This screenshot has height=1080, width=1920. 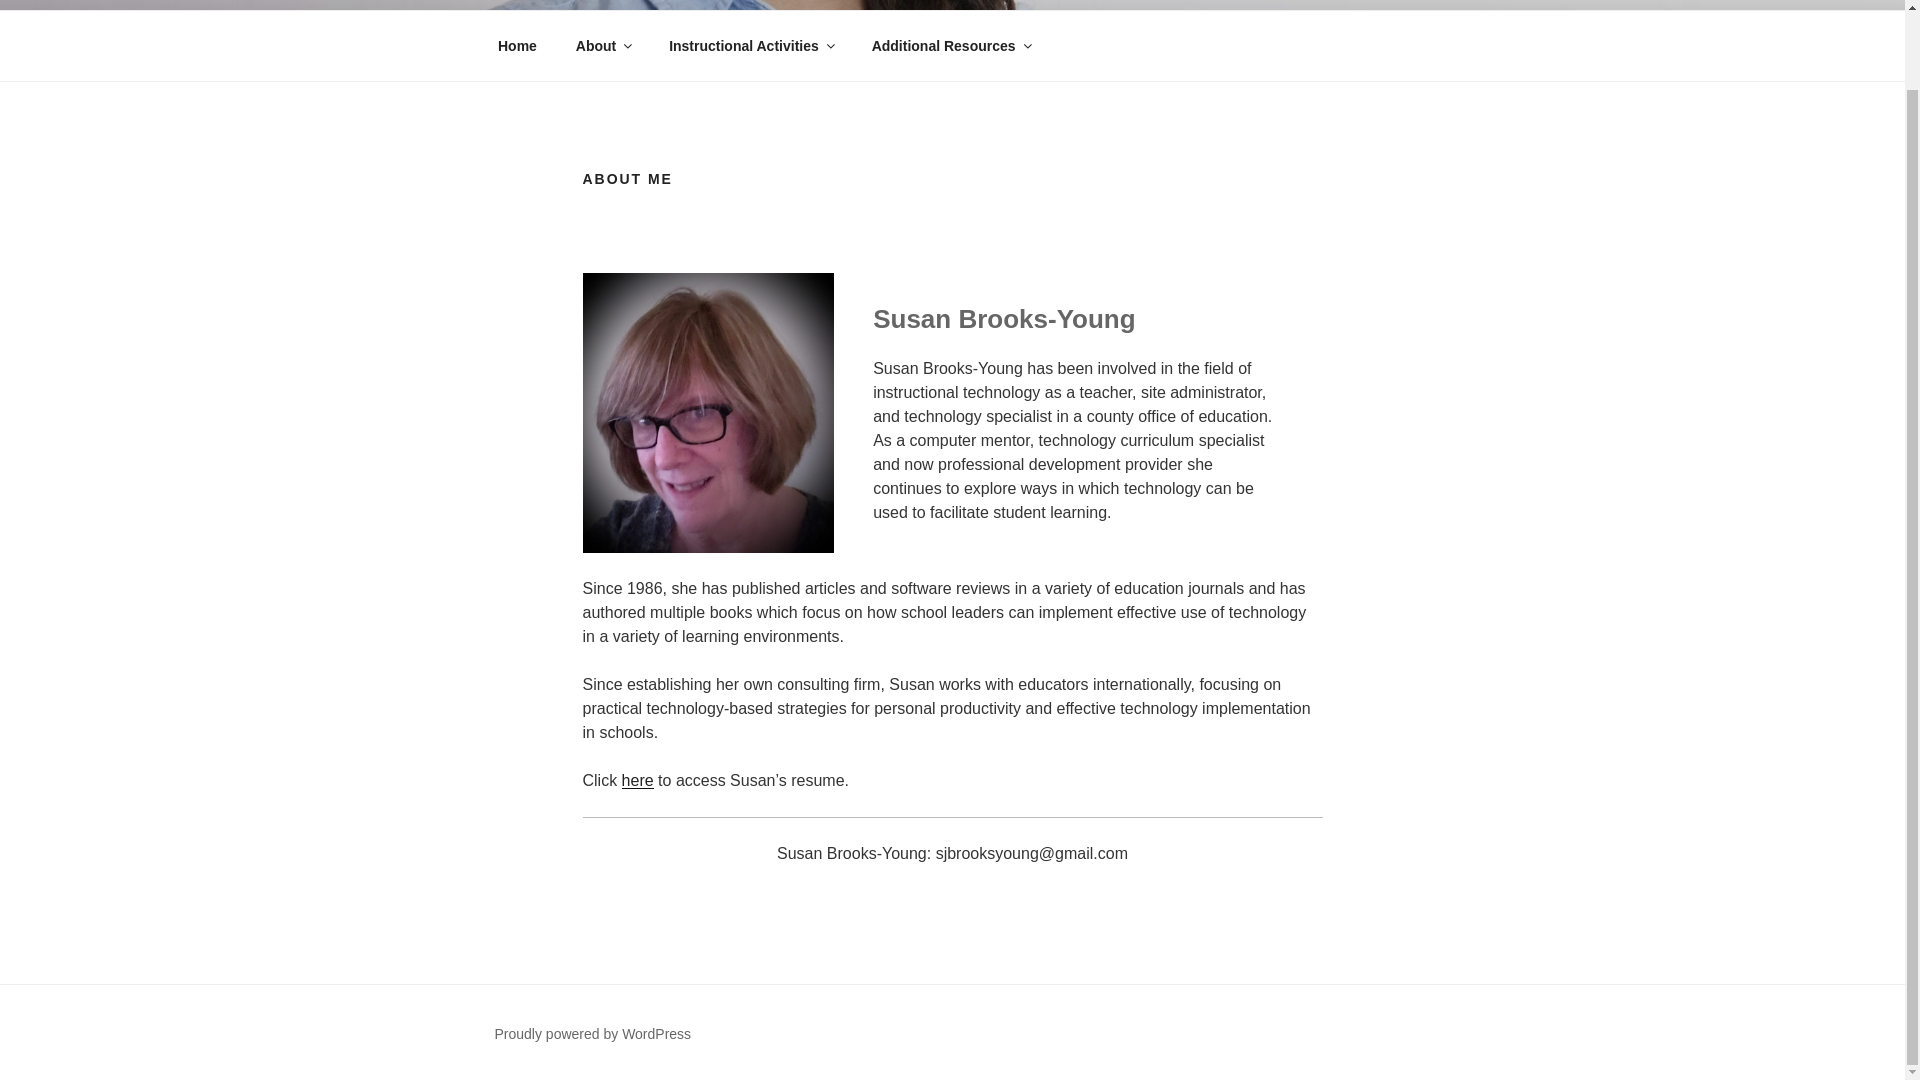 What do you see at coordinates (592, 1034) in the screenshot?
I see `Proudly powered by WordPress` at bounding box center [592, 1034].